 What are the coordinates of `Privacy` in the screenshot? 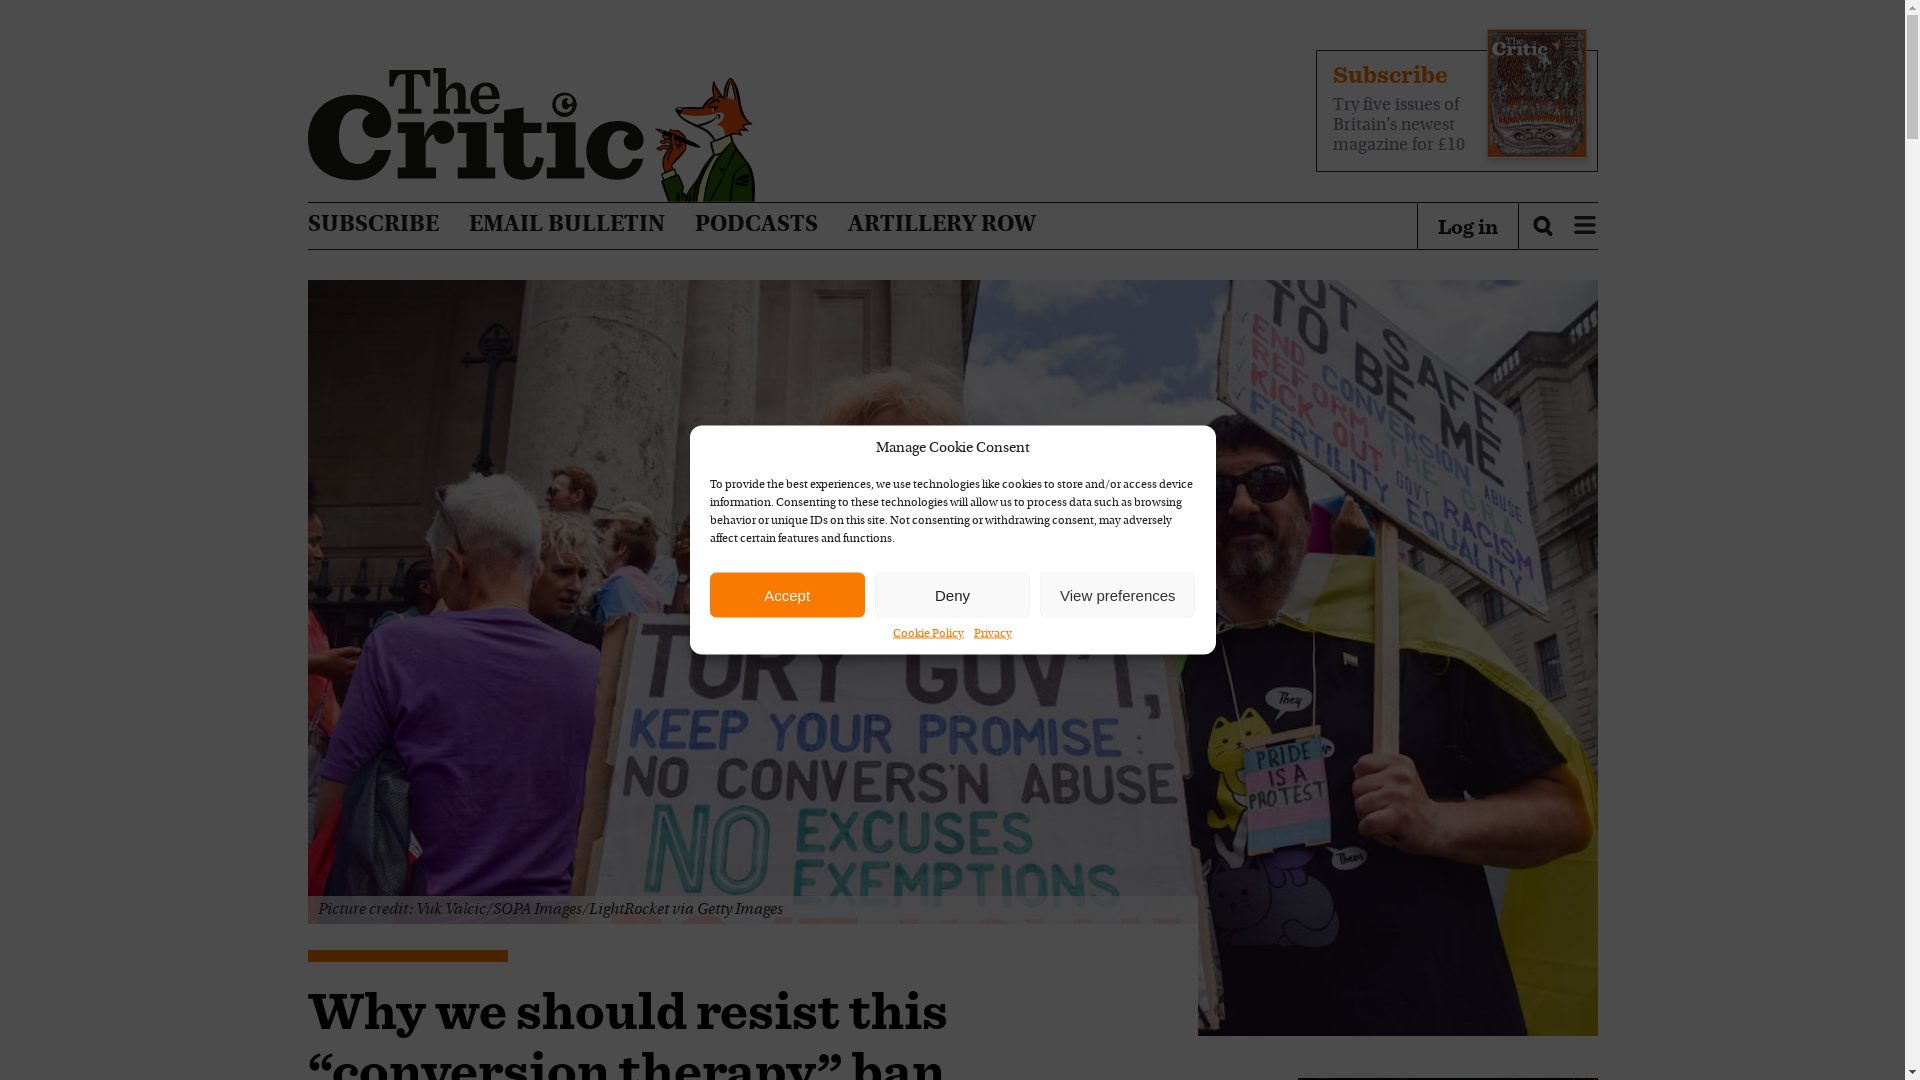 It's located at (992, 634).